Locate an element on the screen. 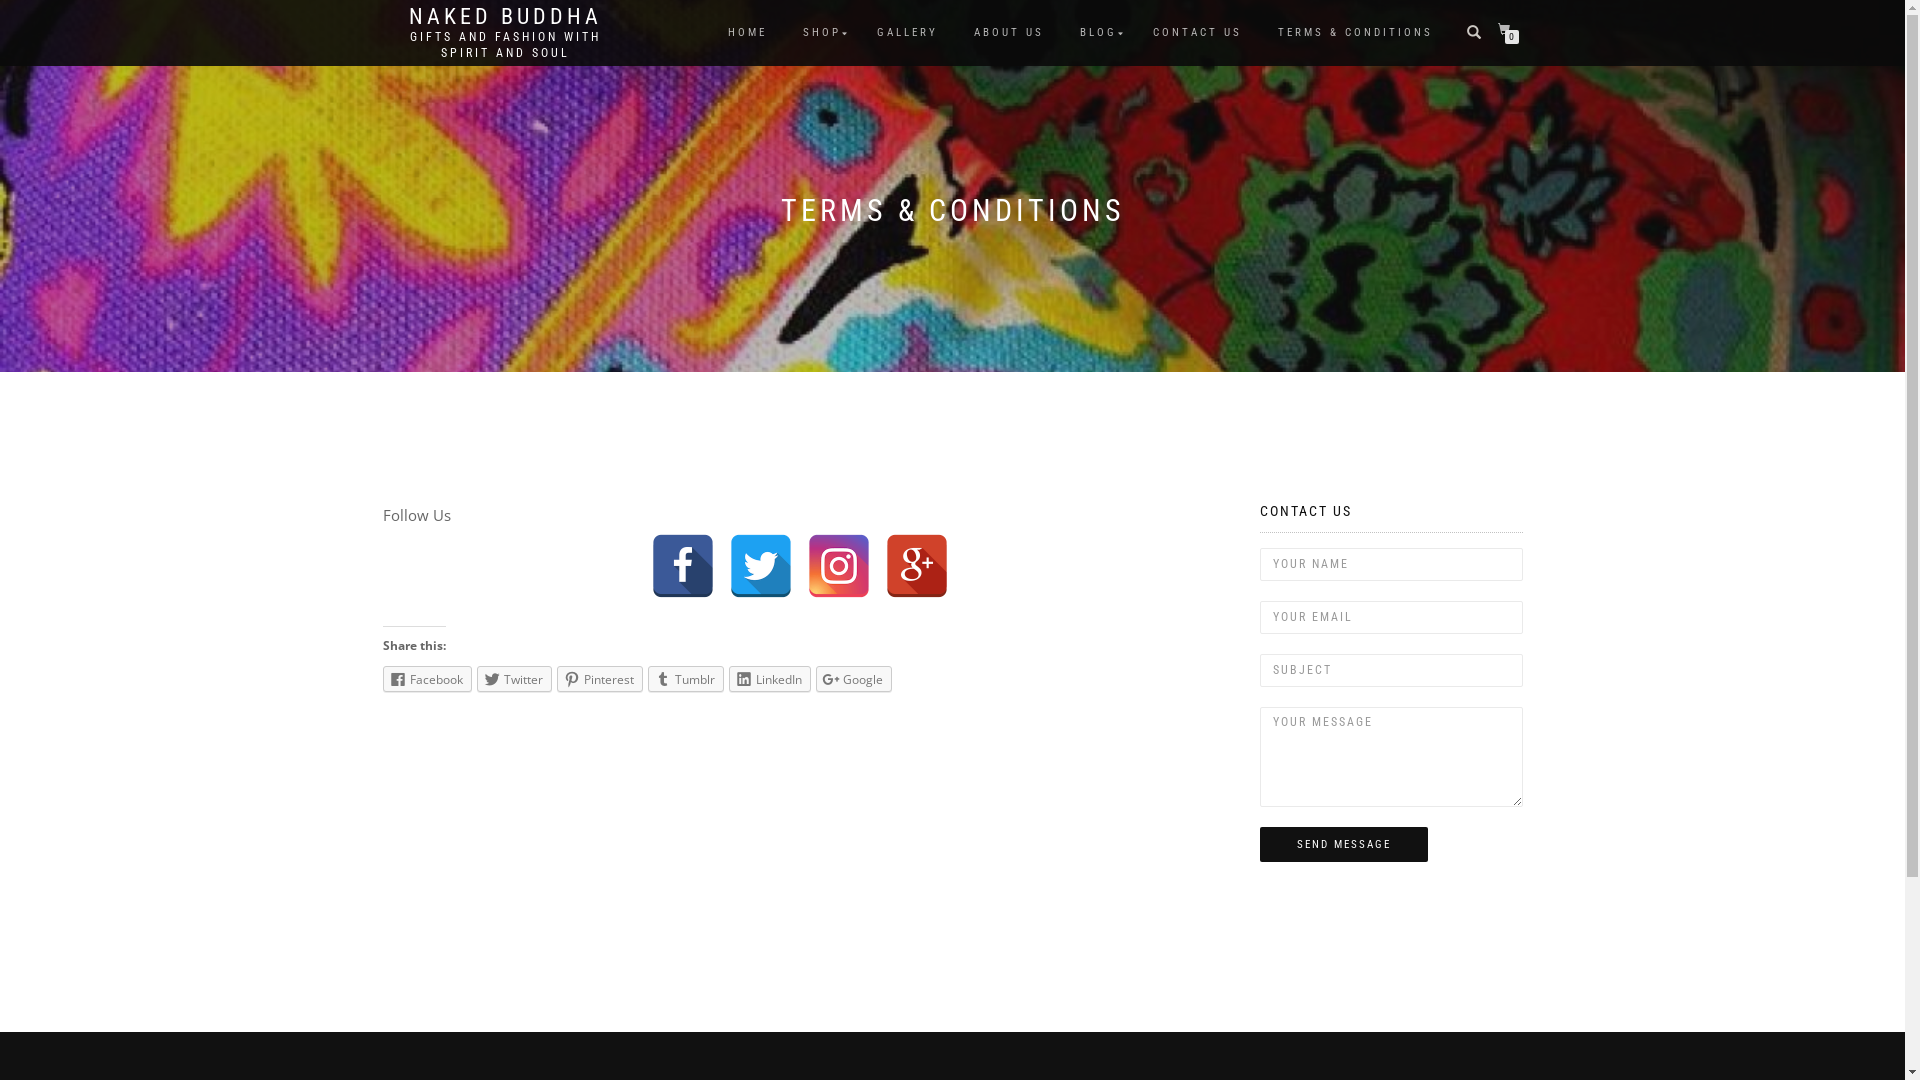 The image size is (1920, 1080). Facebook is located at coordinates (683, 542).